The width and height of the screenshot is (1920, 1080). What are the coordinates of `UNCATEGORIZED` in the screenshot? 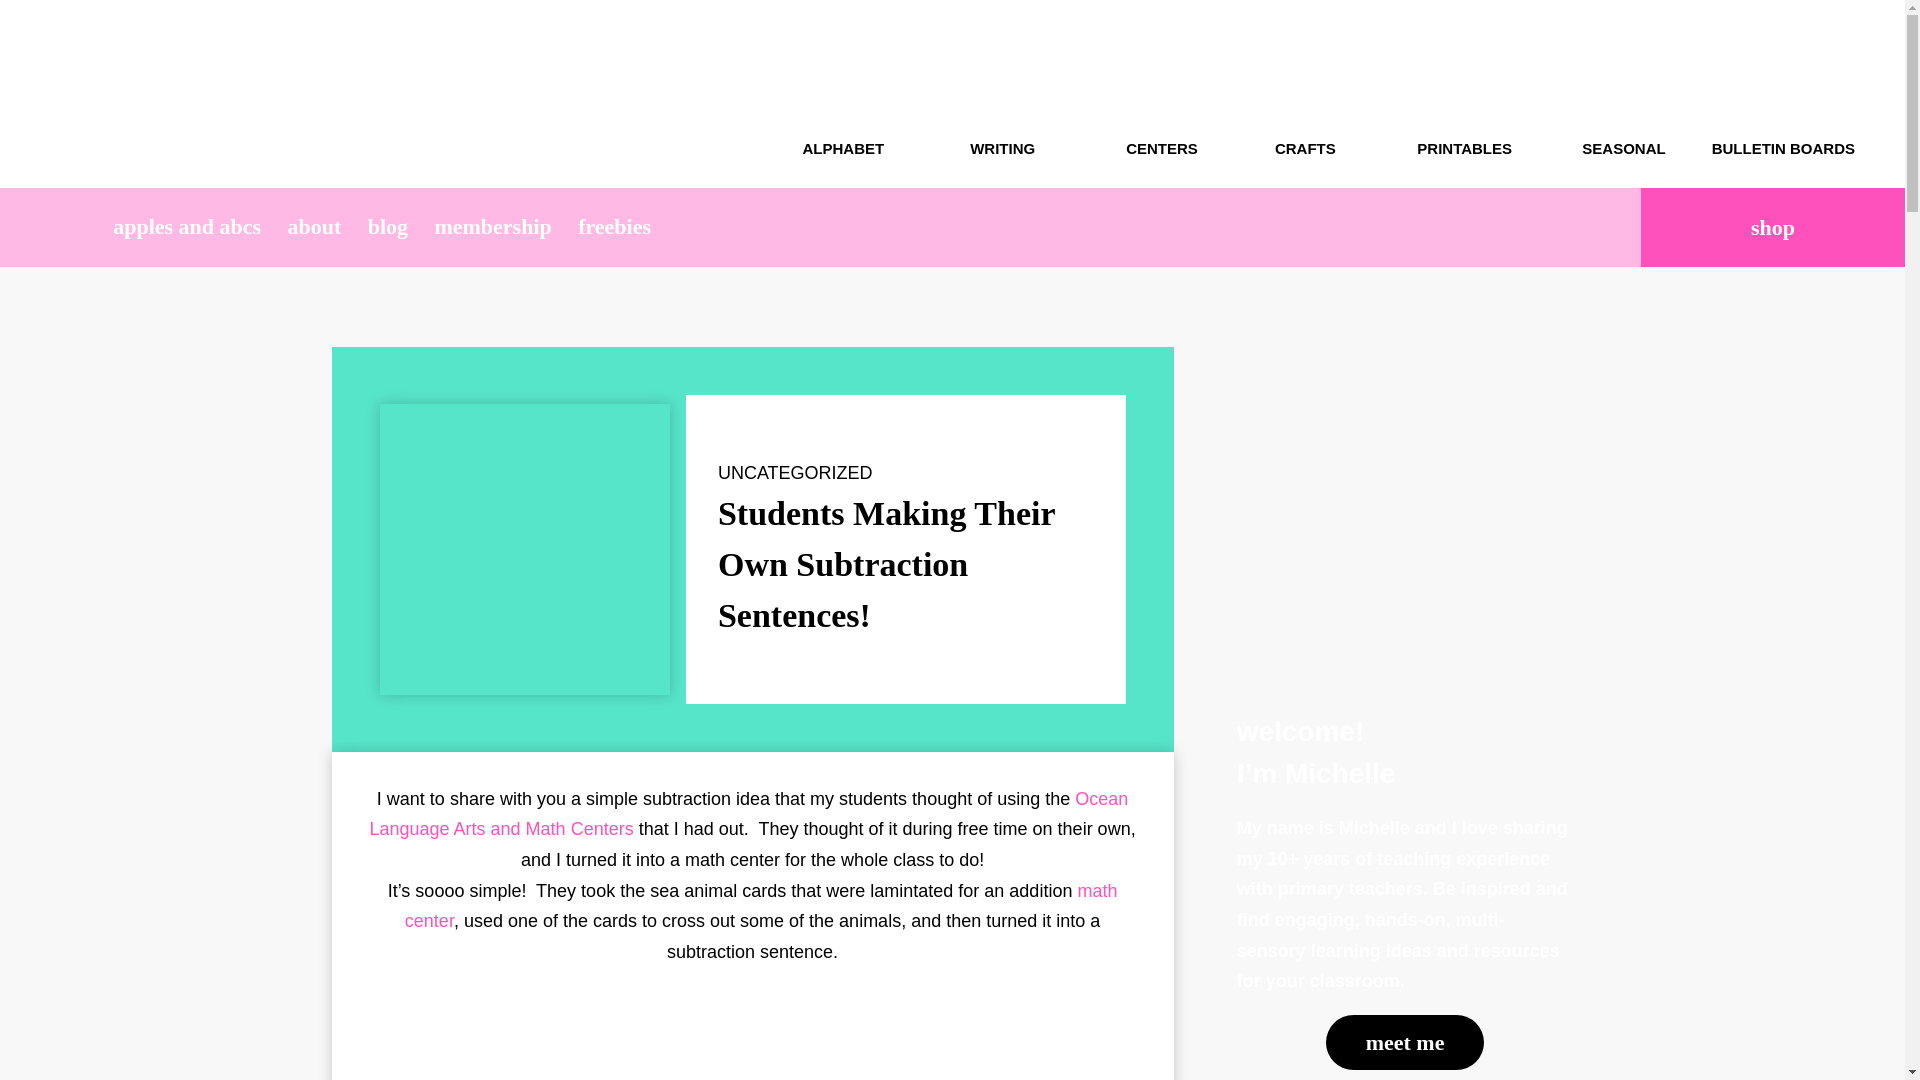 It's located at (796, 472).